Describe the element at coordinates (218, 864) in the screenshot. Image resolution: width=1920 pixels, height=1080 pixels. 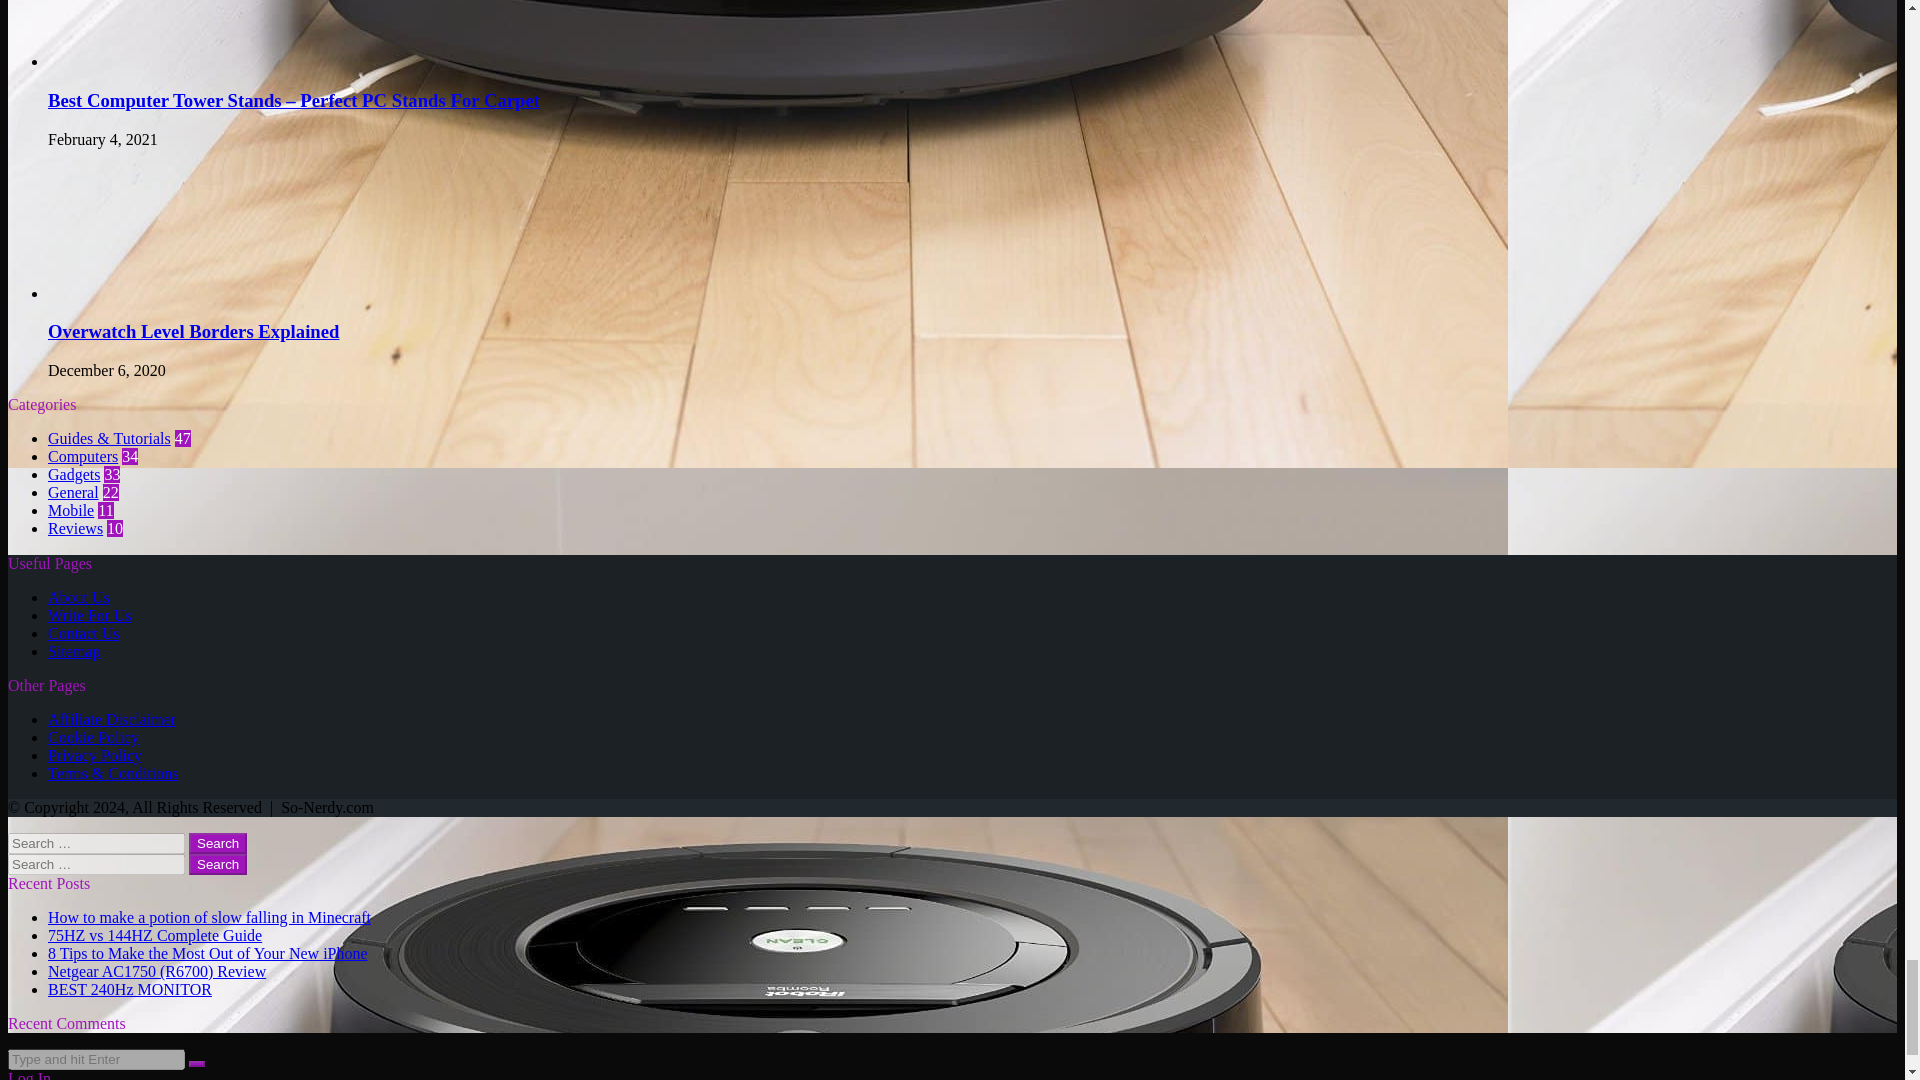
I see `Search` at that location.